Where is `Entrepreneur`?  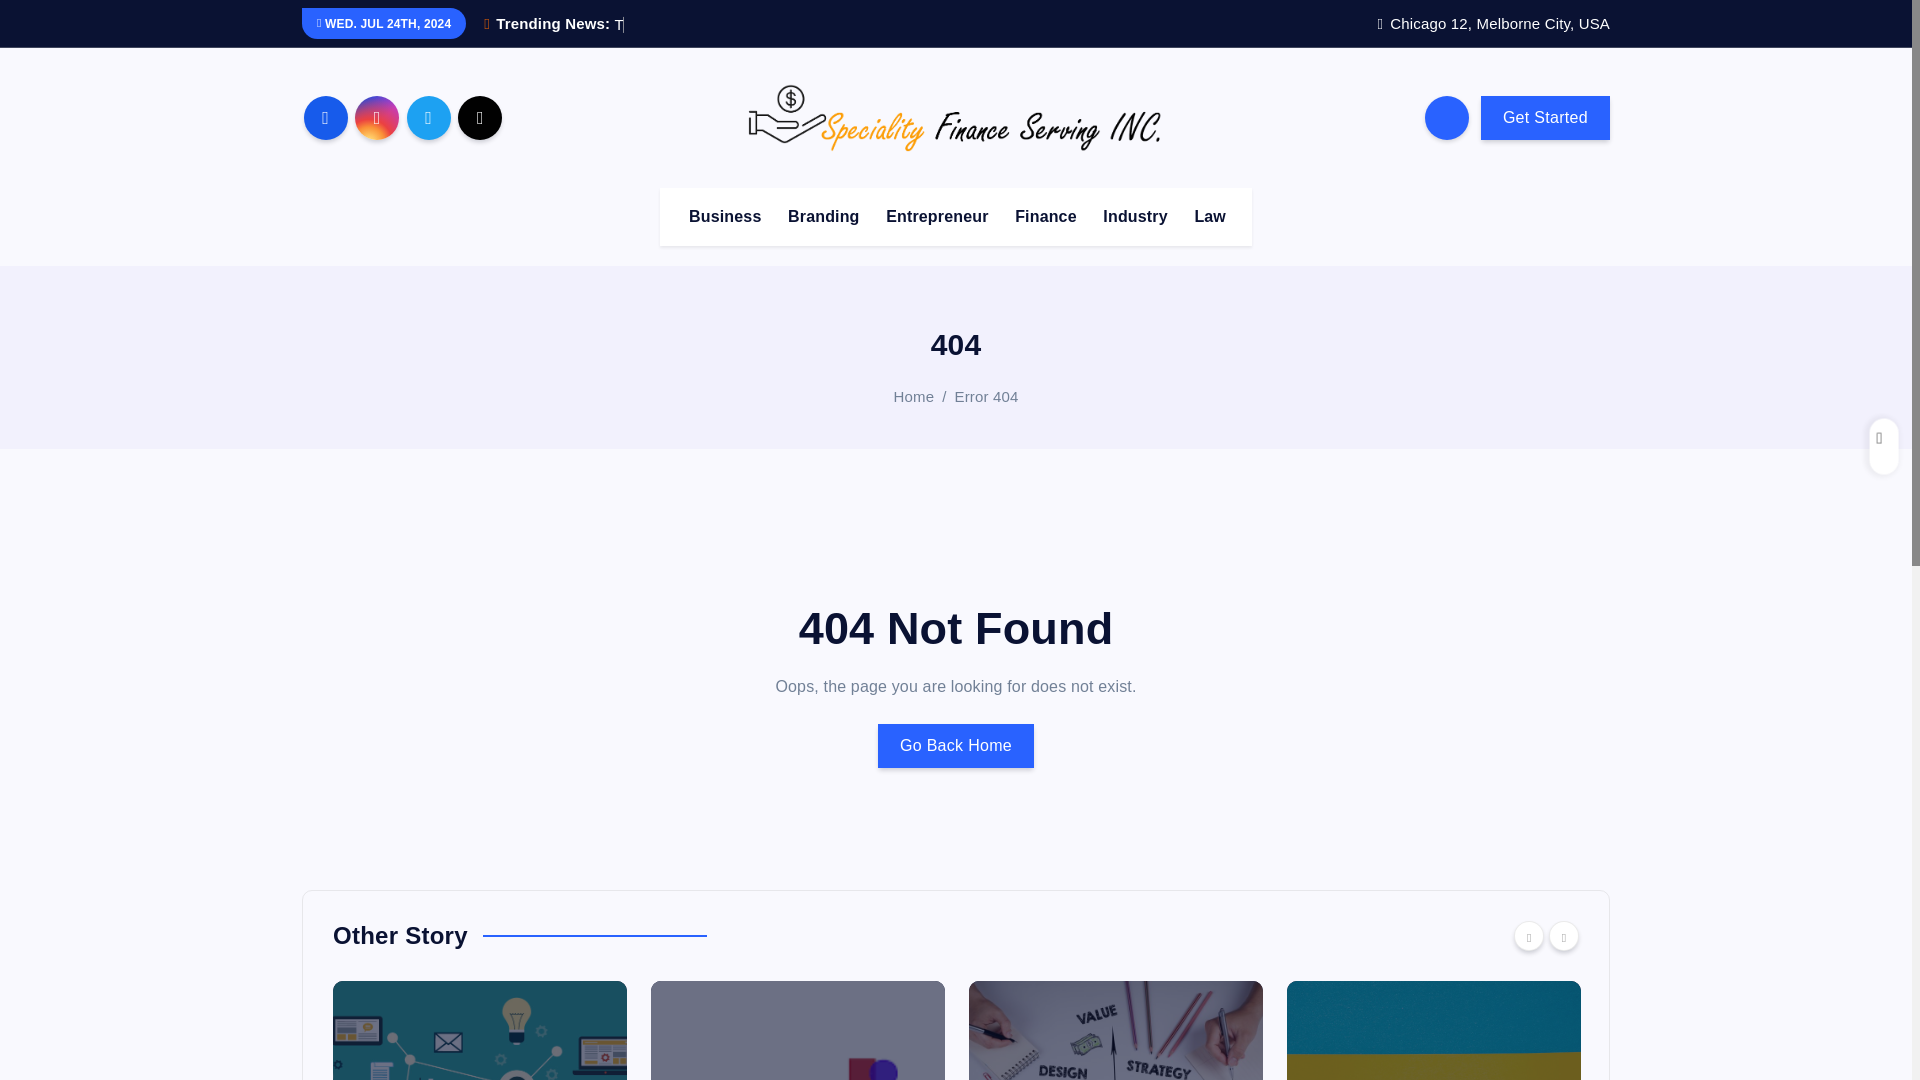 Entrepreneur is located at coordinates (936, 216).